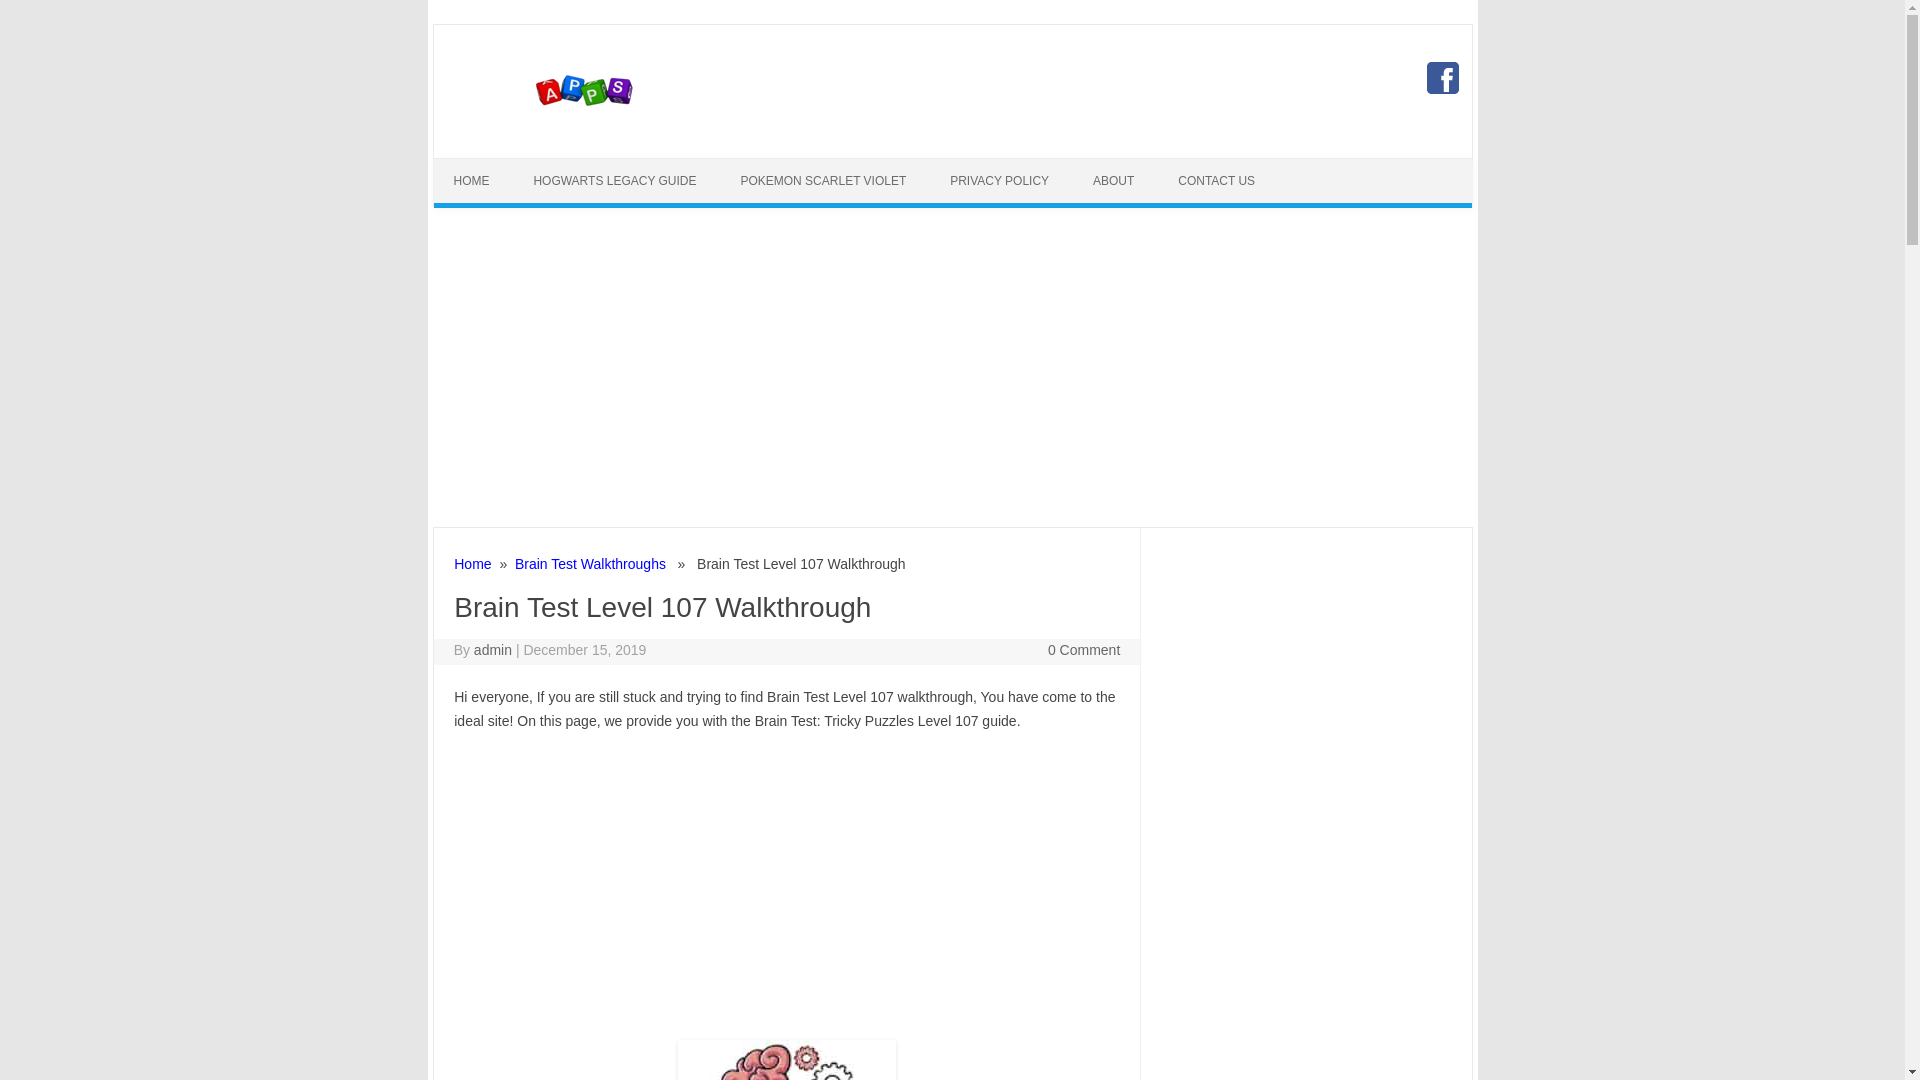 The height and width of the screenshot is (1080, 1920). Describe the element at coordinates (590, 564) in the screenshot. I see `Brain Test Walkthroughs` at that location.